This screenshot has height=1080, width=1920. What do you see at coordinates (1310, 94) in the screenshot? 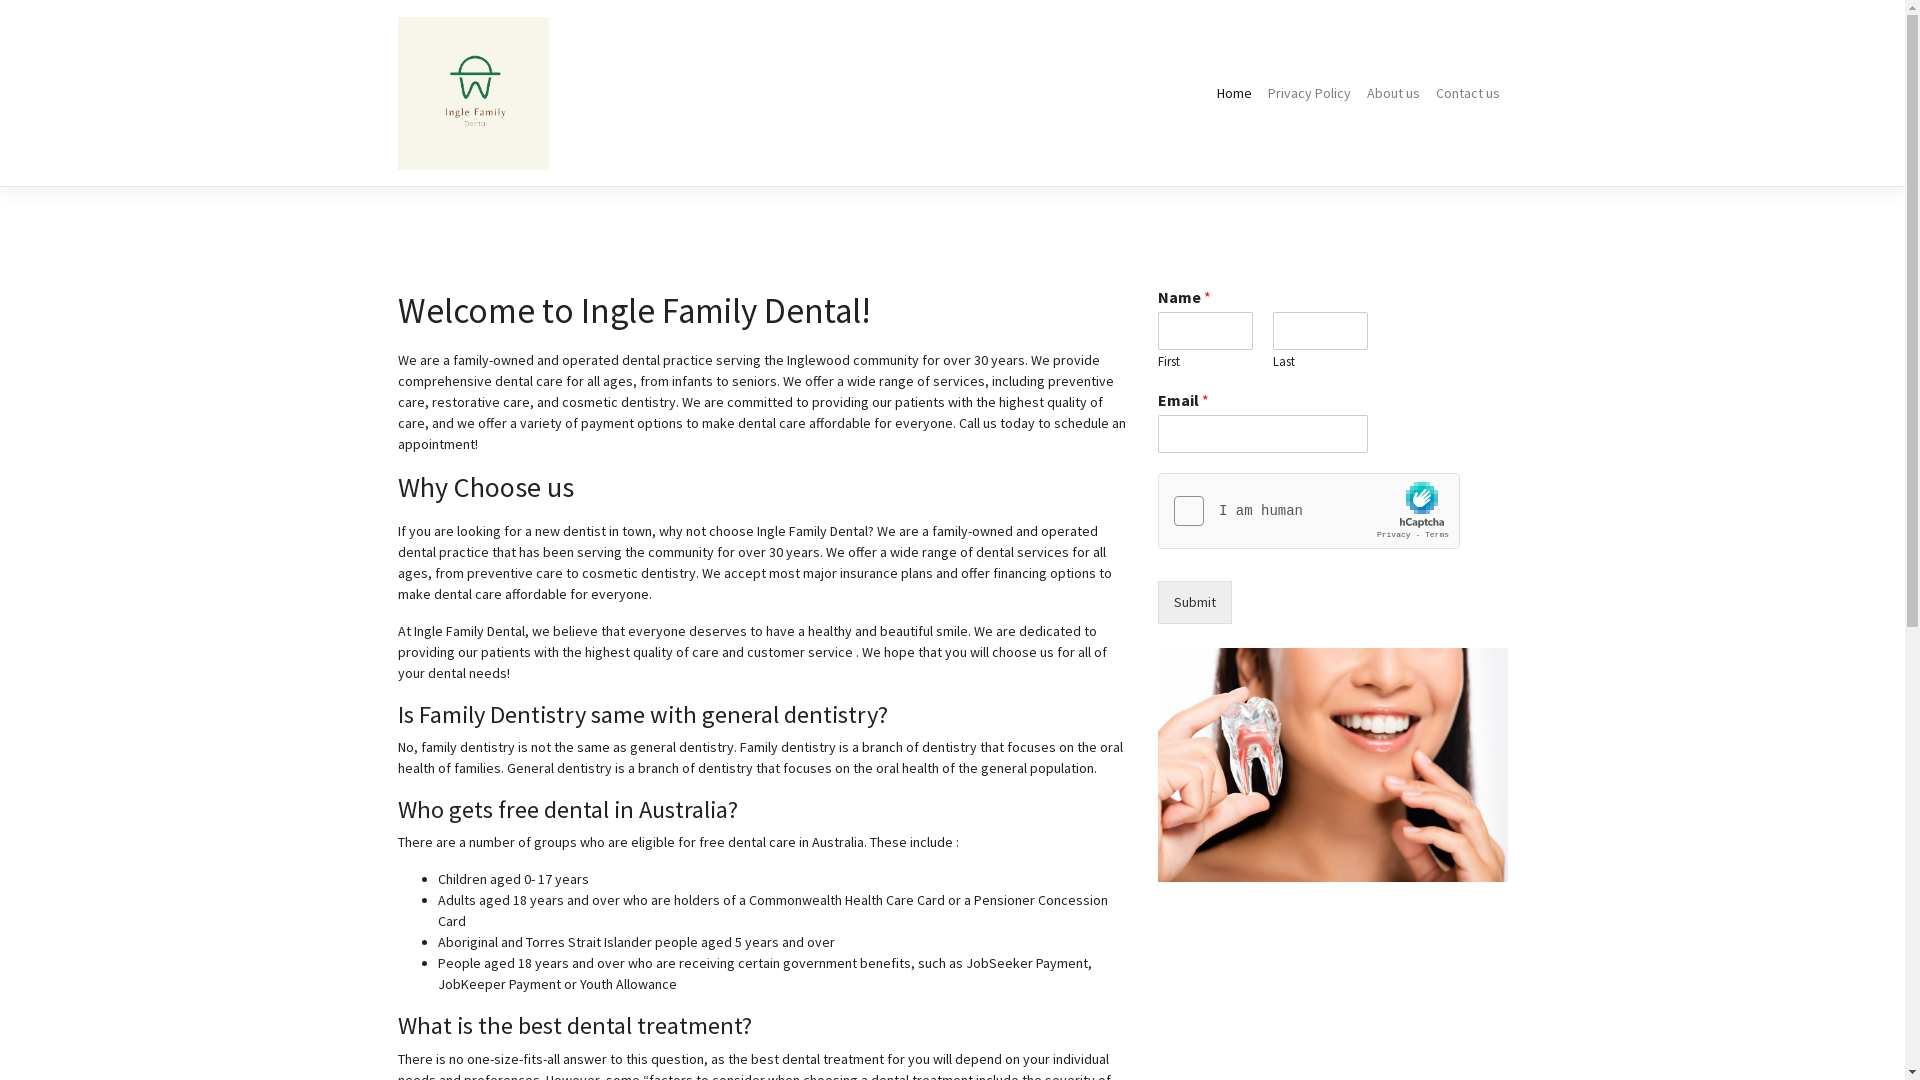
I see `Privacy Policy` at bounding box center [1310, 94].